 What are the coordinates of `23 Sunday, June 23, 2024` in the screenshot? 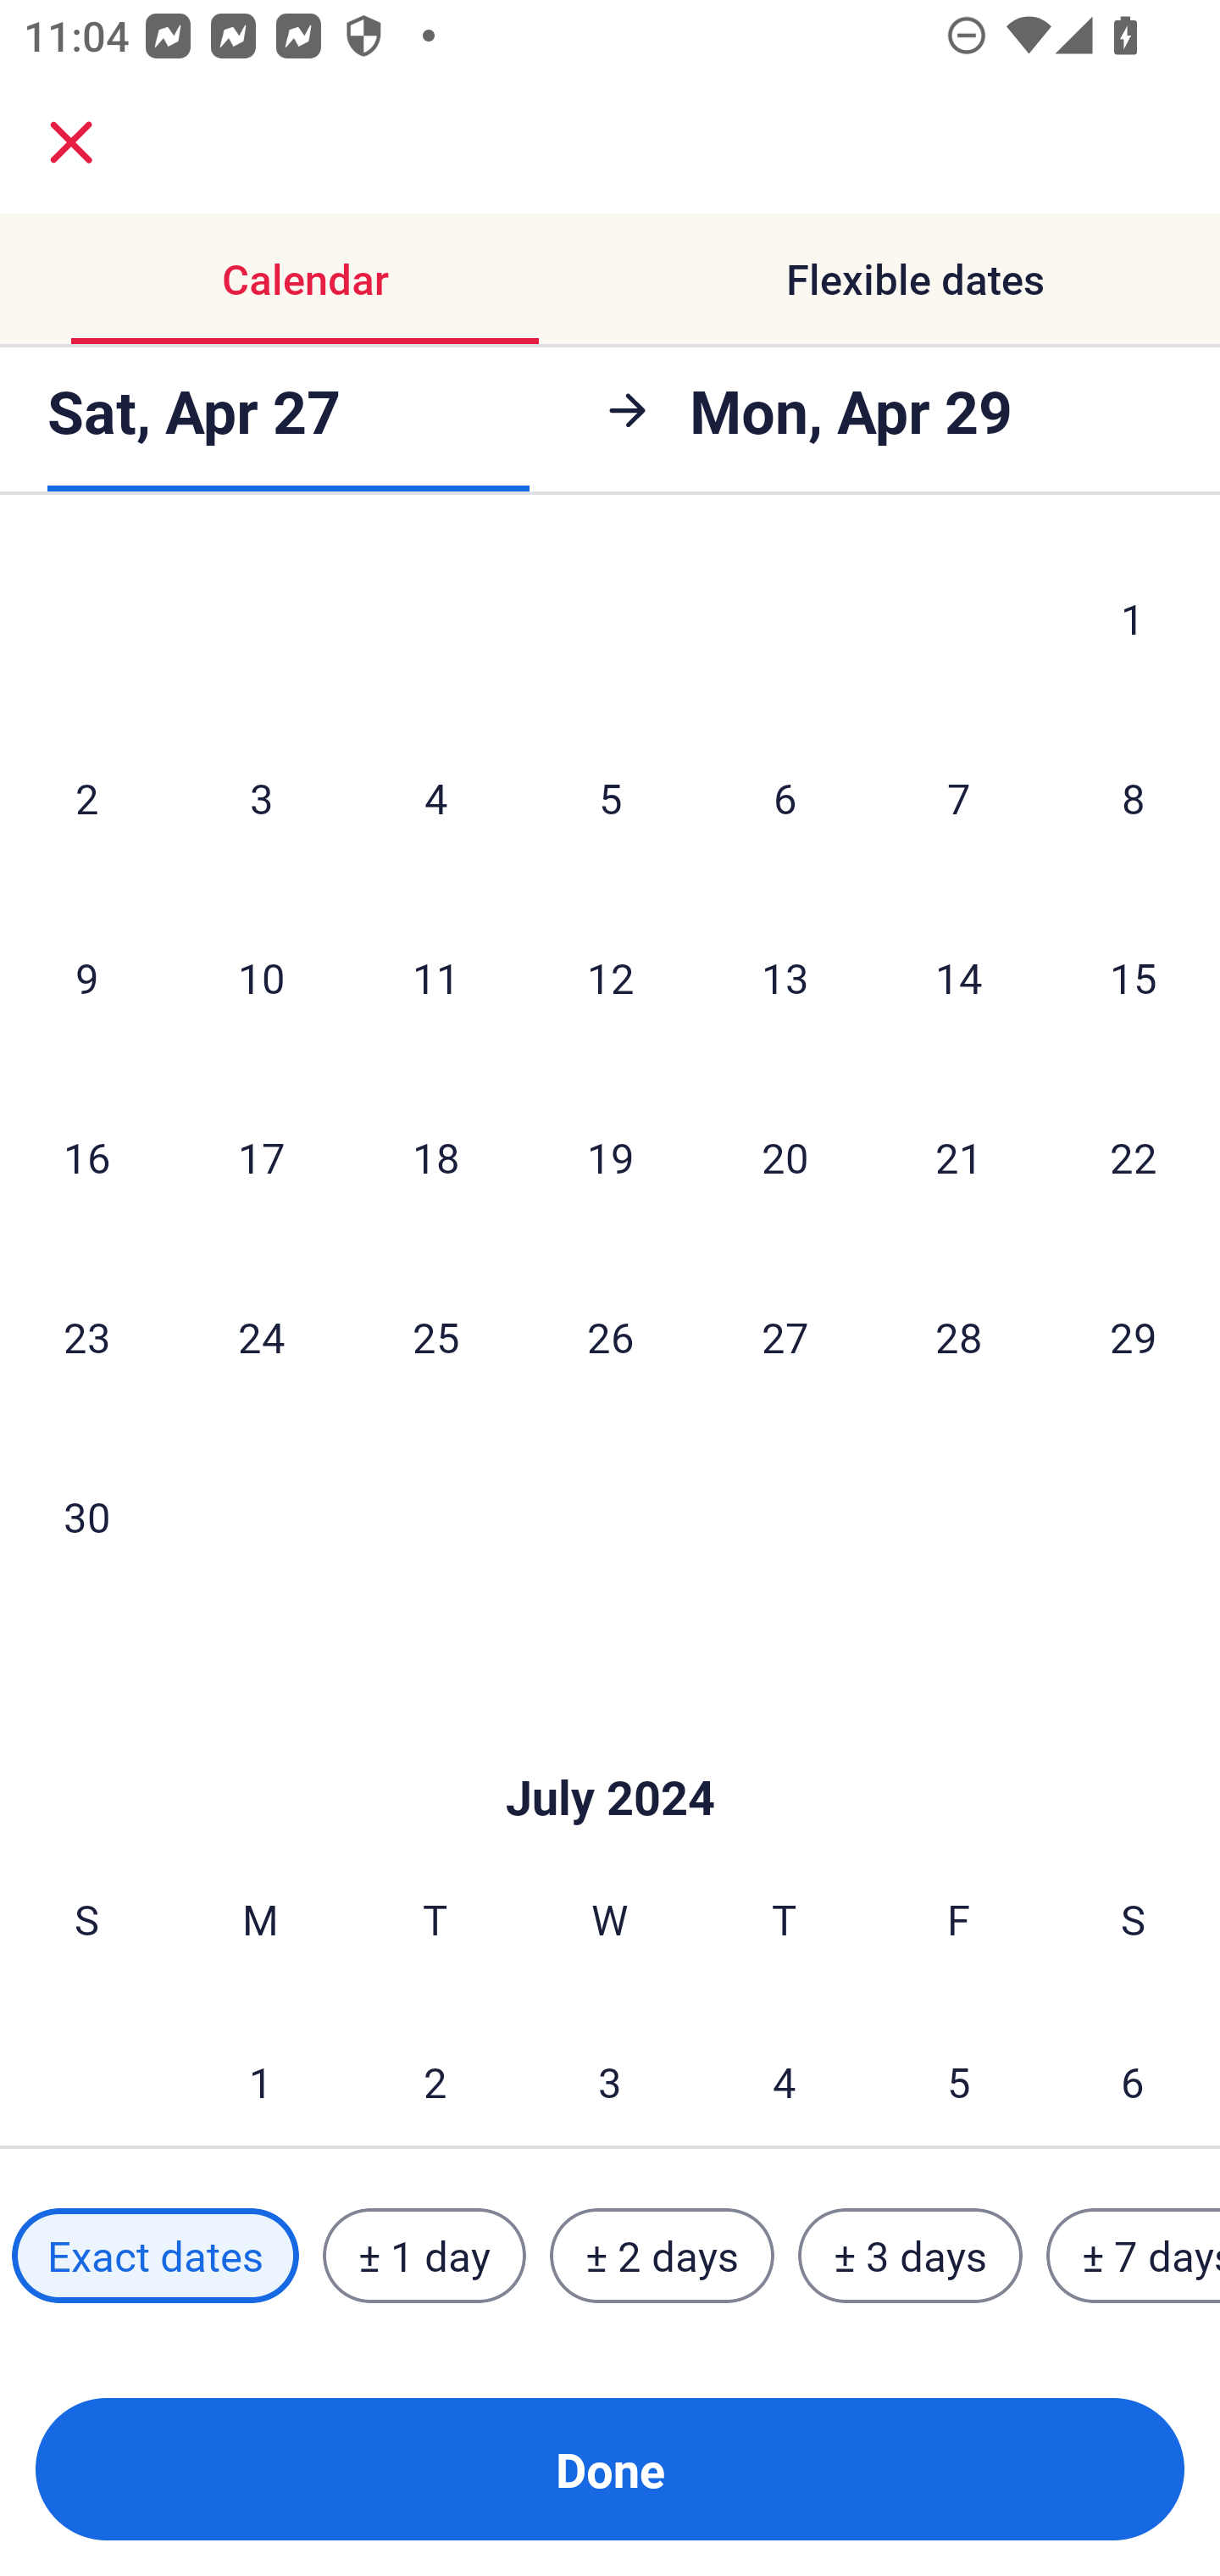 It's located at (86, 1337).